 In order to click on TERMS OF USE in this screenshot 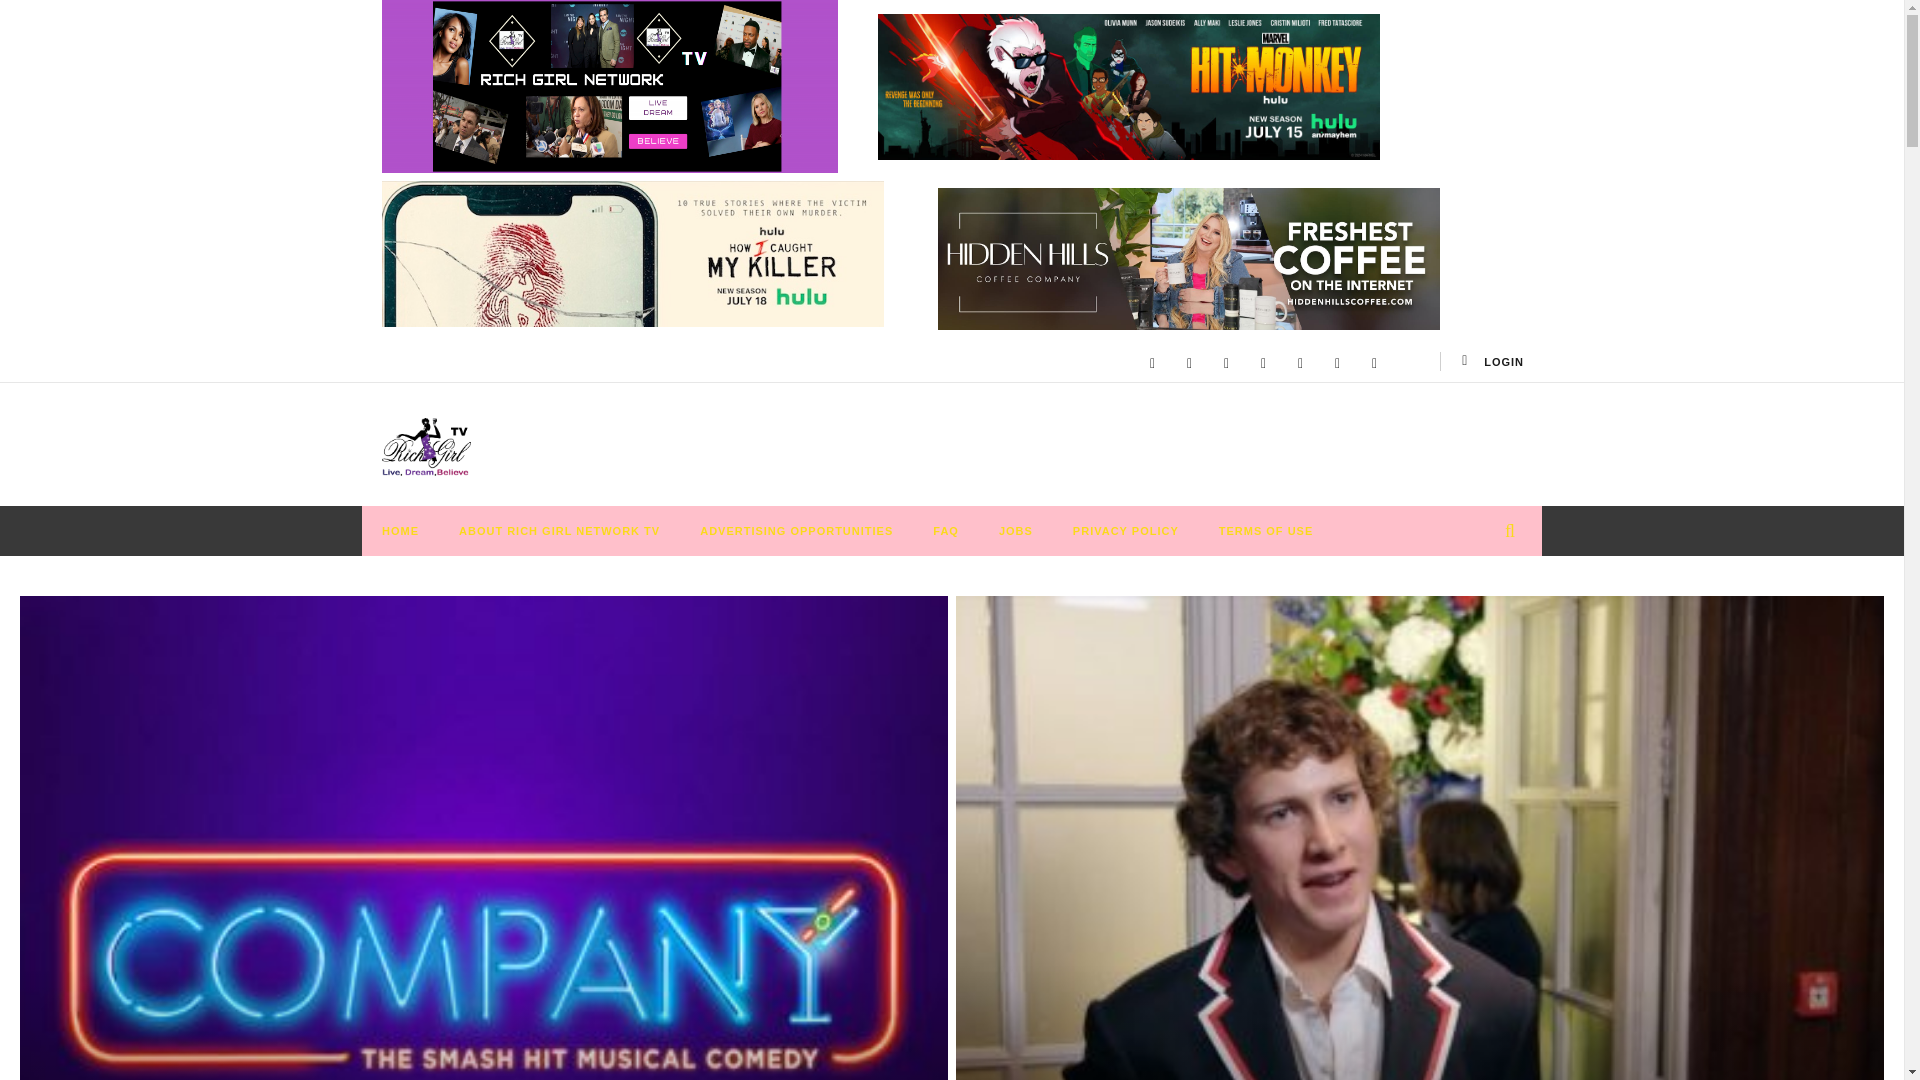, I will do `click(1266, 531)`.